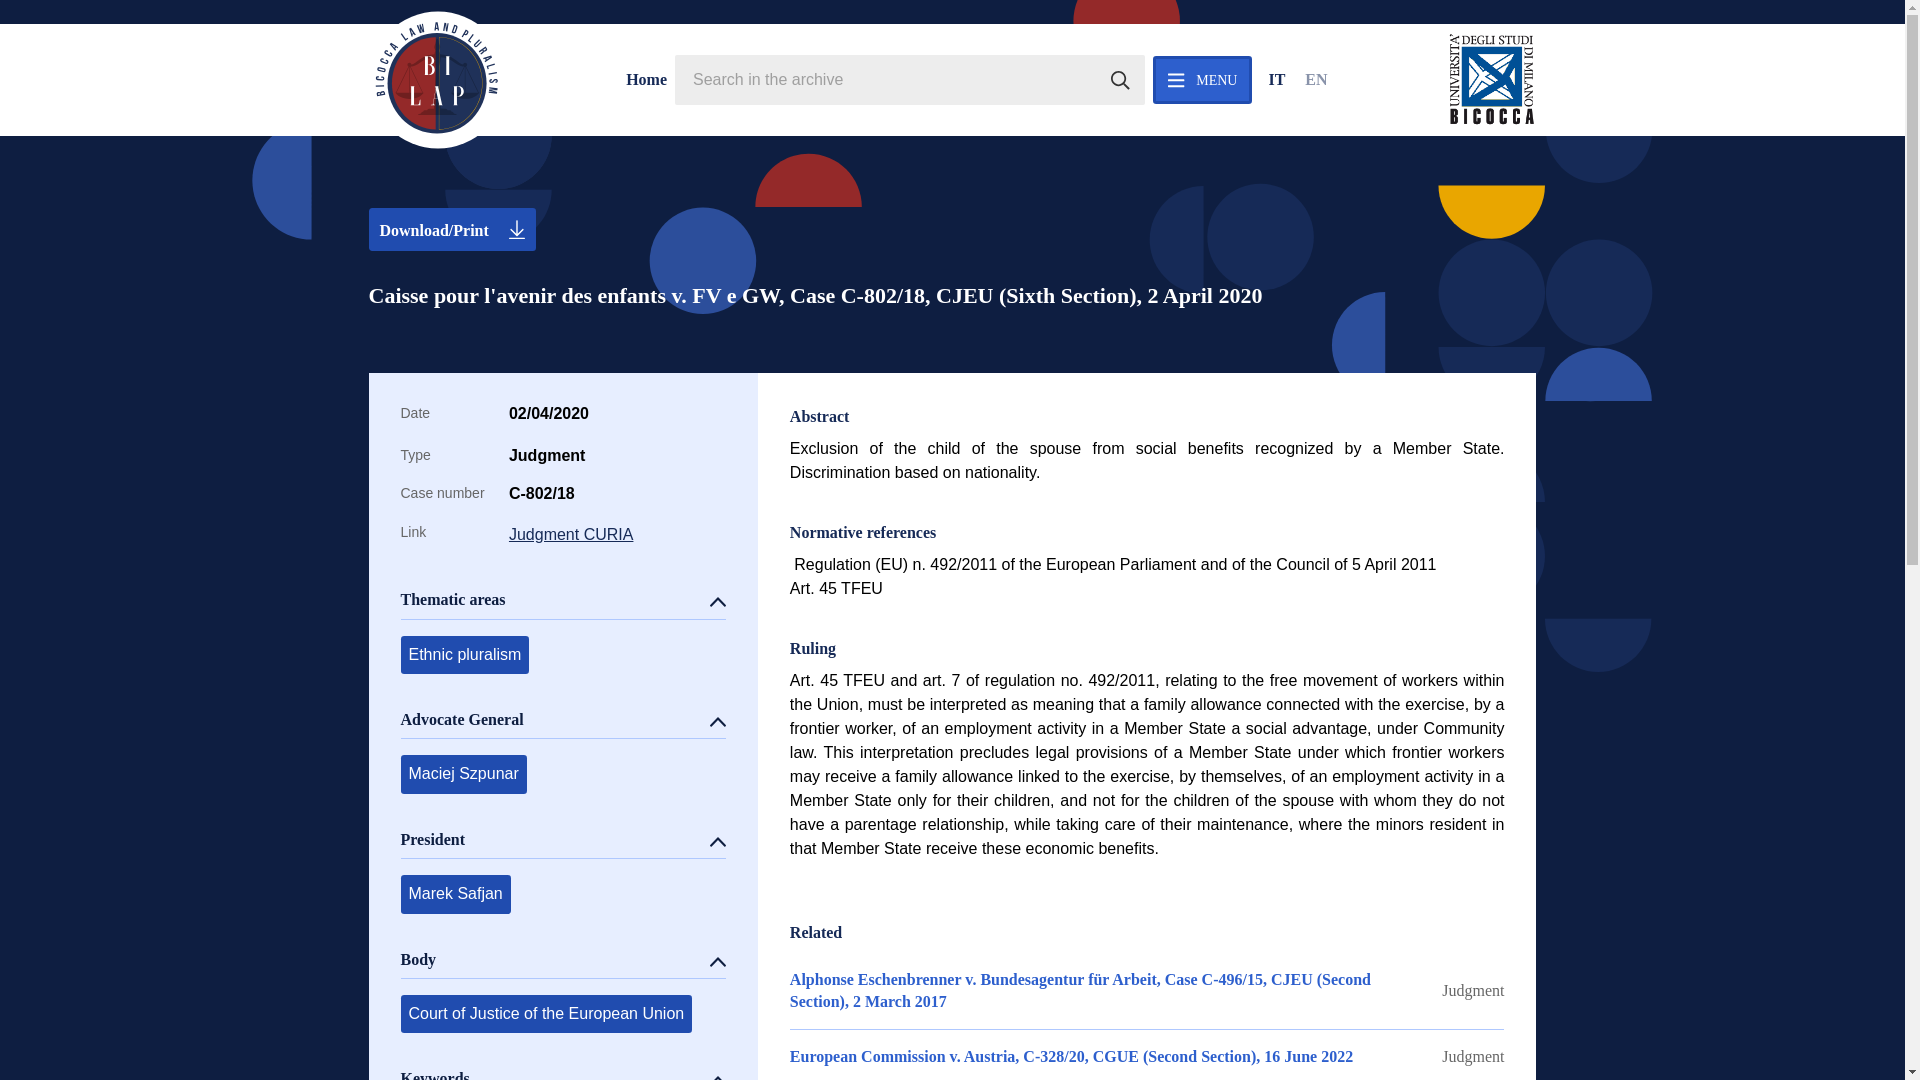 The height and width of the screenshot is (1080, 1920). Describe the element at coordinates (1316, 80) in the screenshot. I see `EN` at that location.